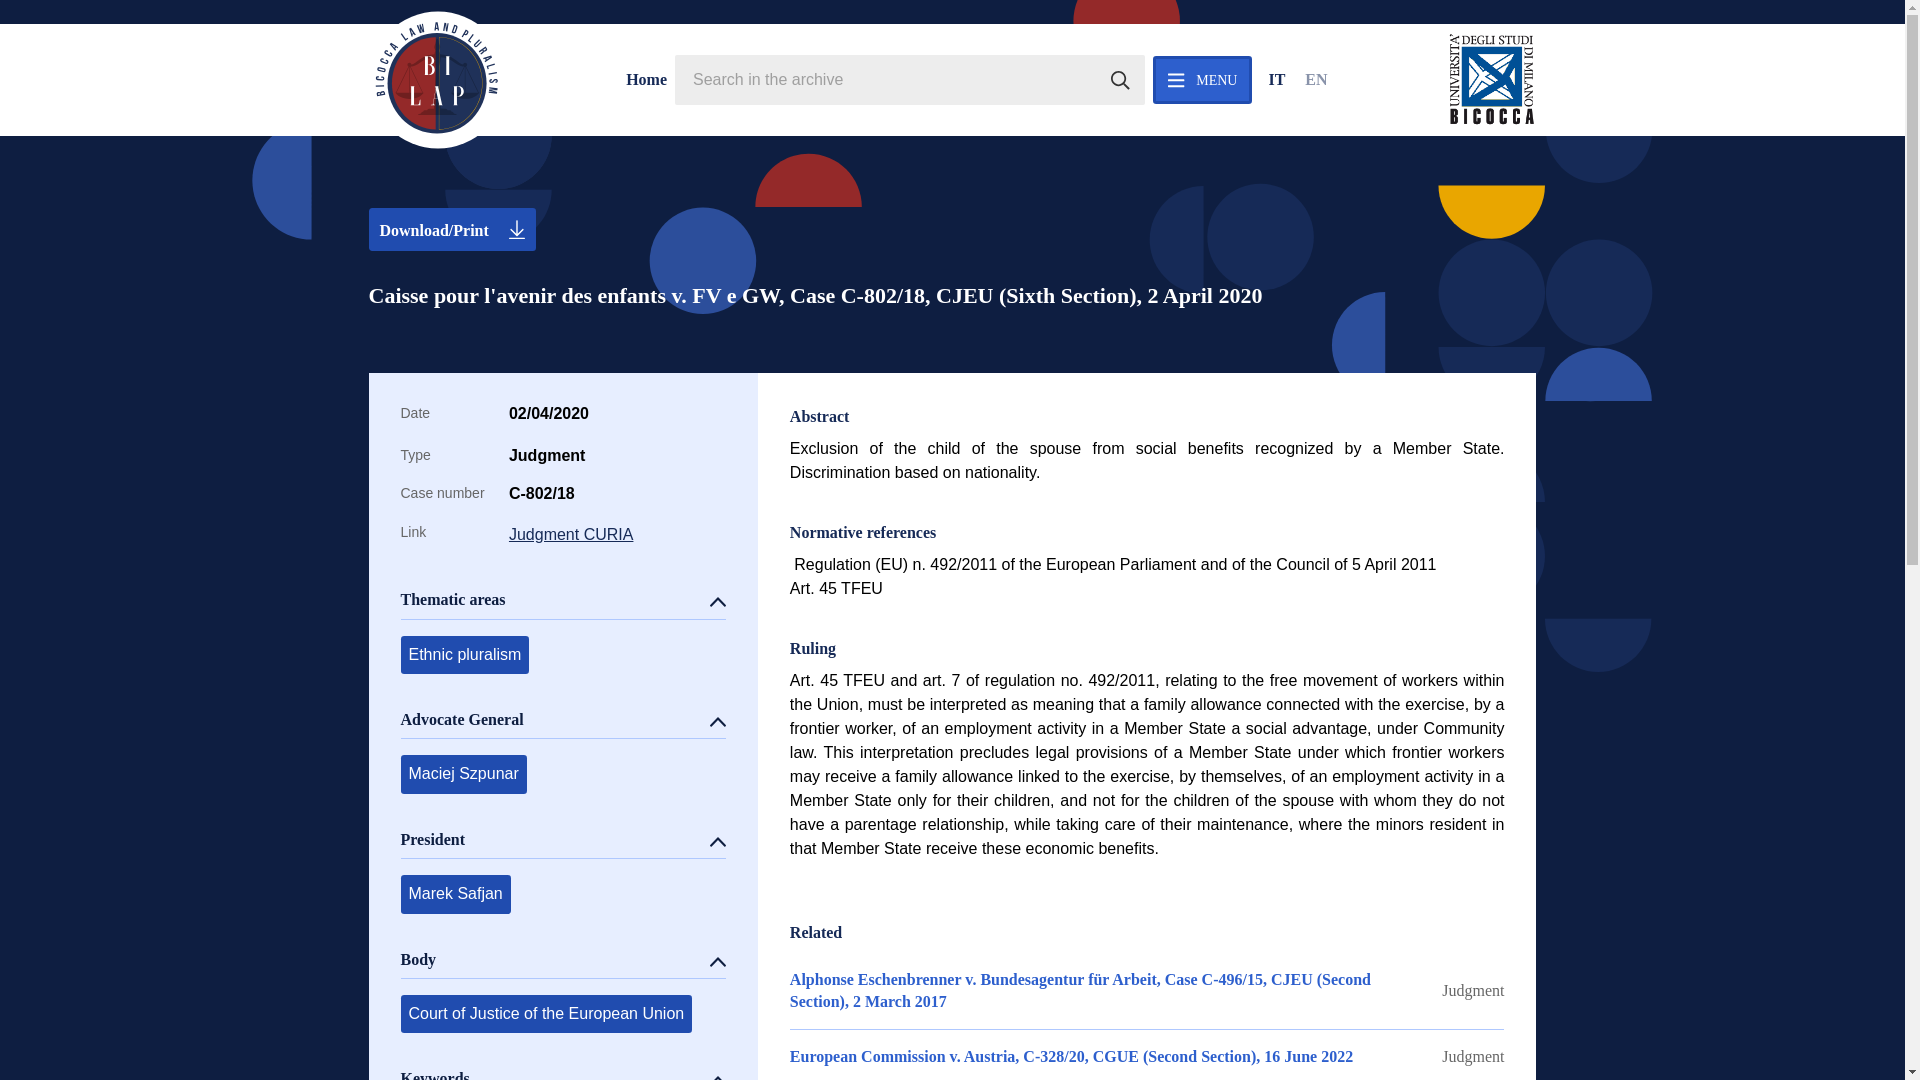 The height and width of the screenshot is (1080, 1920). Describe the element at coordinates (1316, 80) in the screenshot. I see `EN` at that location.